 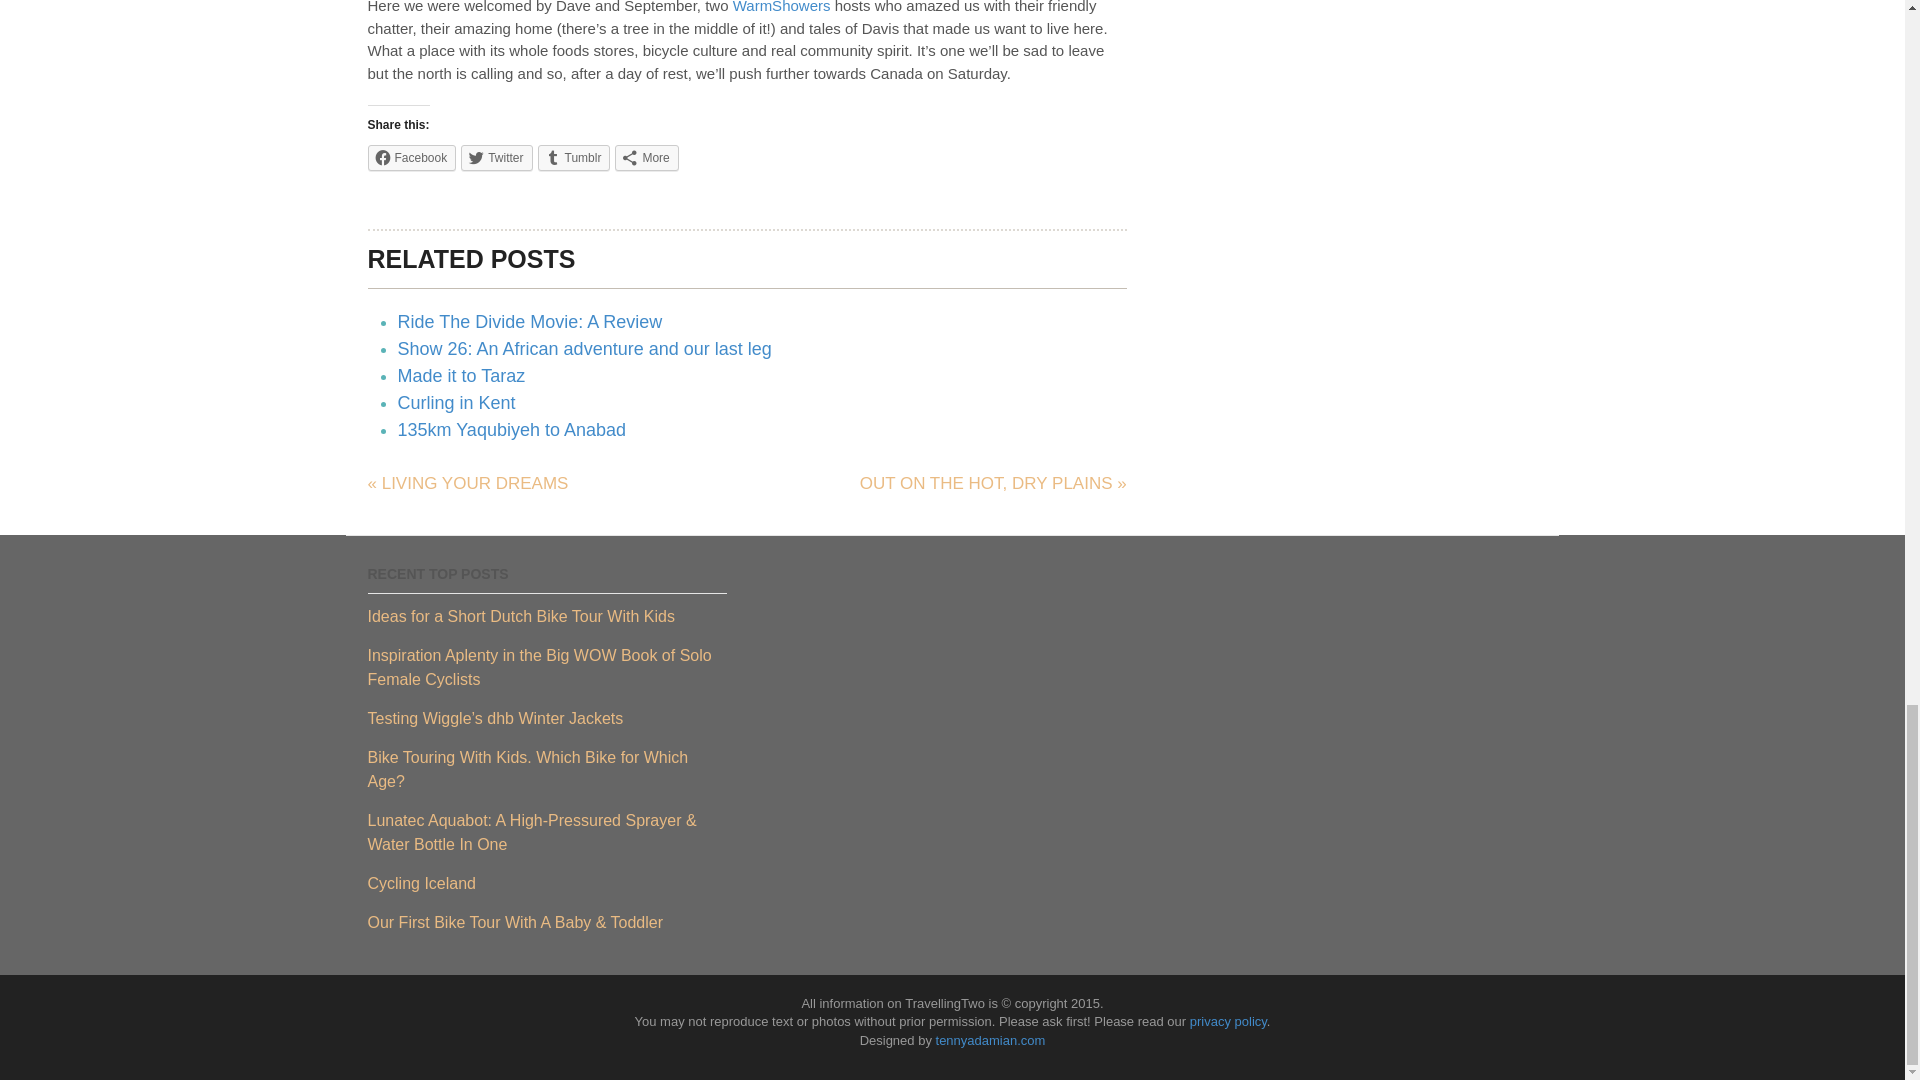 What do you see at coordinates (574, 157) in the screenshot?
I see `Tumblr` at bounding box center [574, 157].